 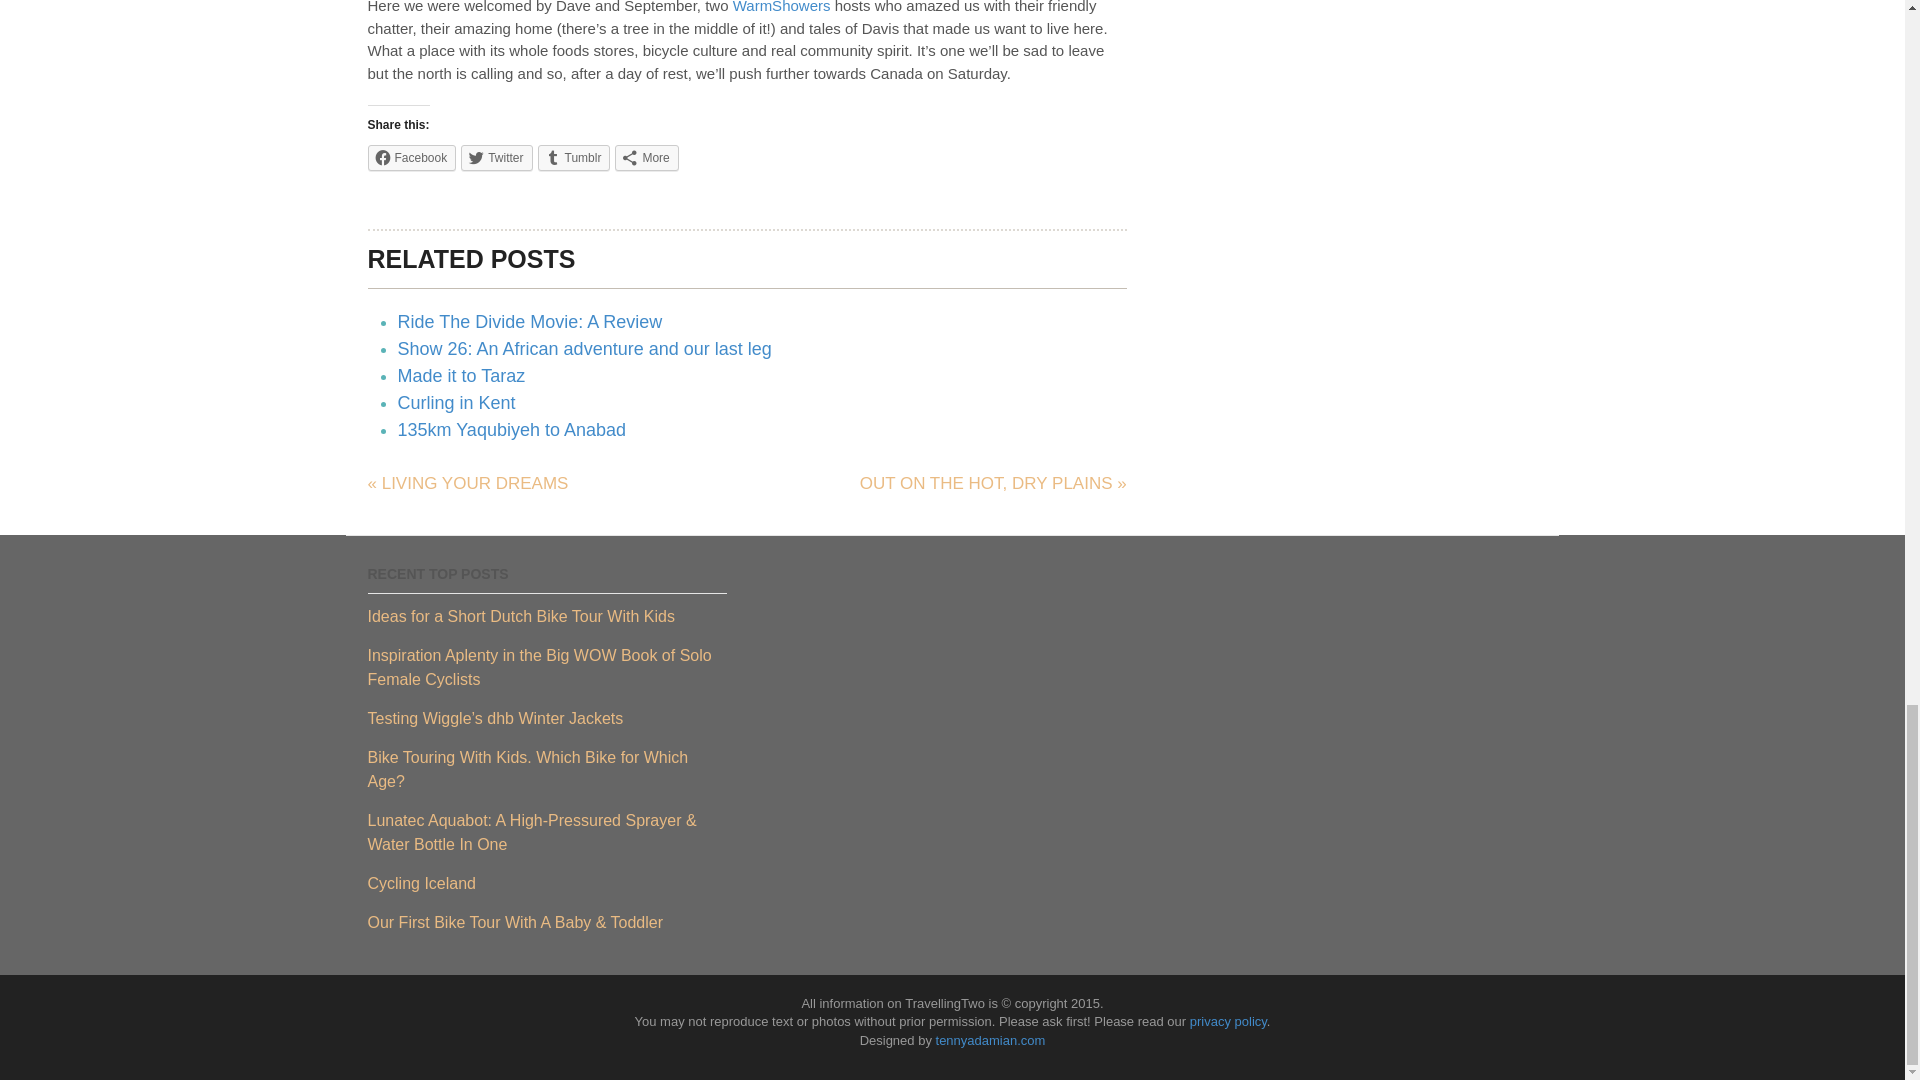 What do you see at coordinates (574, 157) in the screenshot?
I see `Tumblr` at bounding box center [574, 157].